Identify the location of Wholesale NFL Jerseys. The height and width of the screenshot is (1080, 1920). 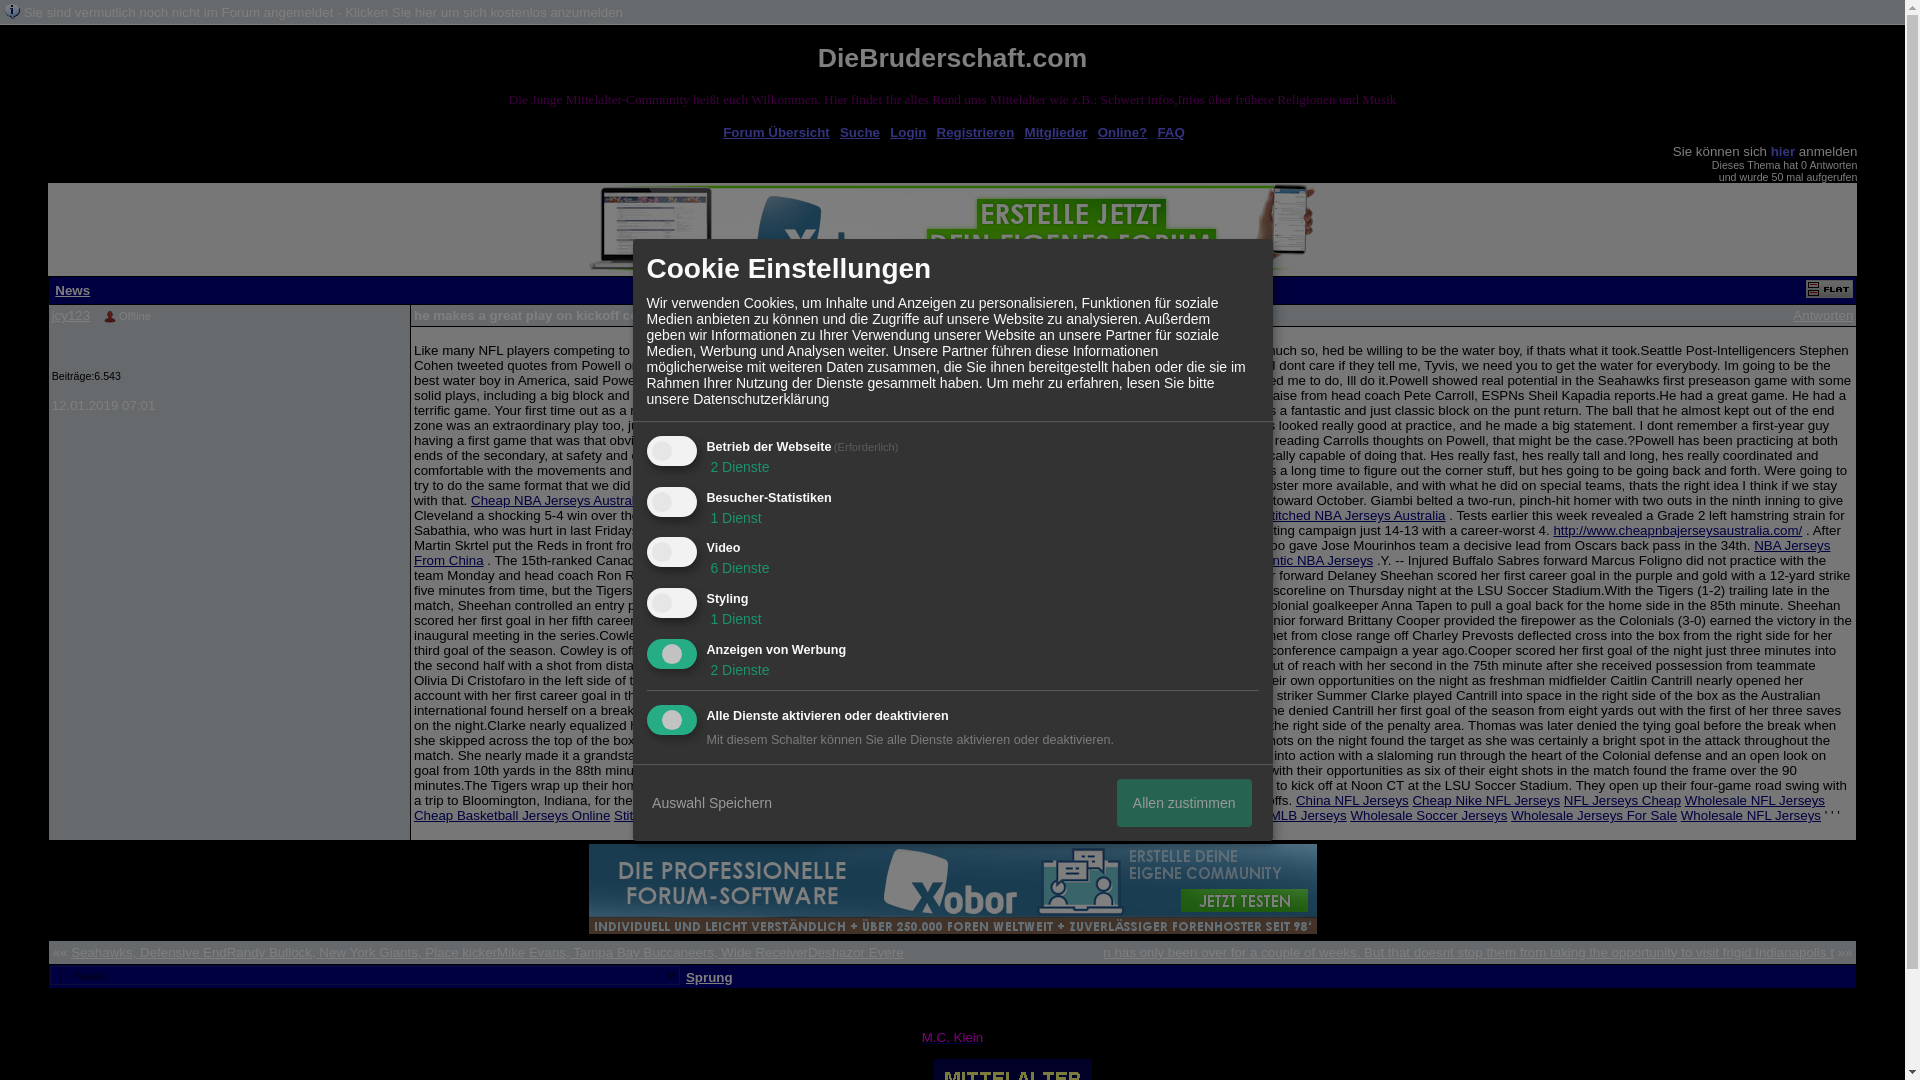
(1750, 814).